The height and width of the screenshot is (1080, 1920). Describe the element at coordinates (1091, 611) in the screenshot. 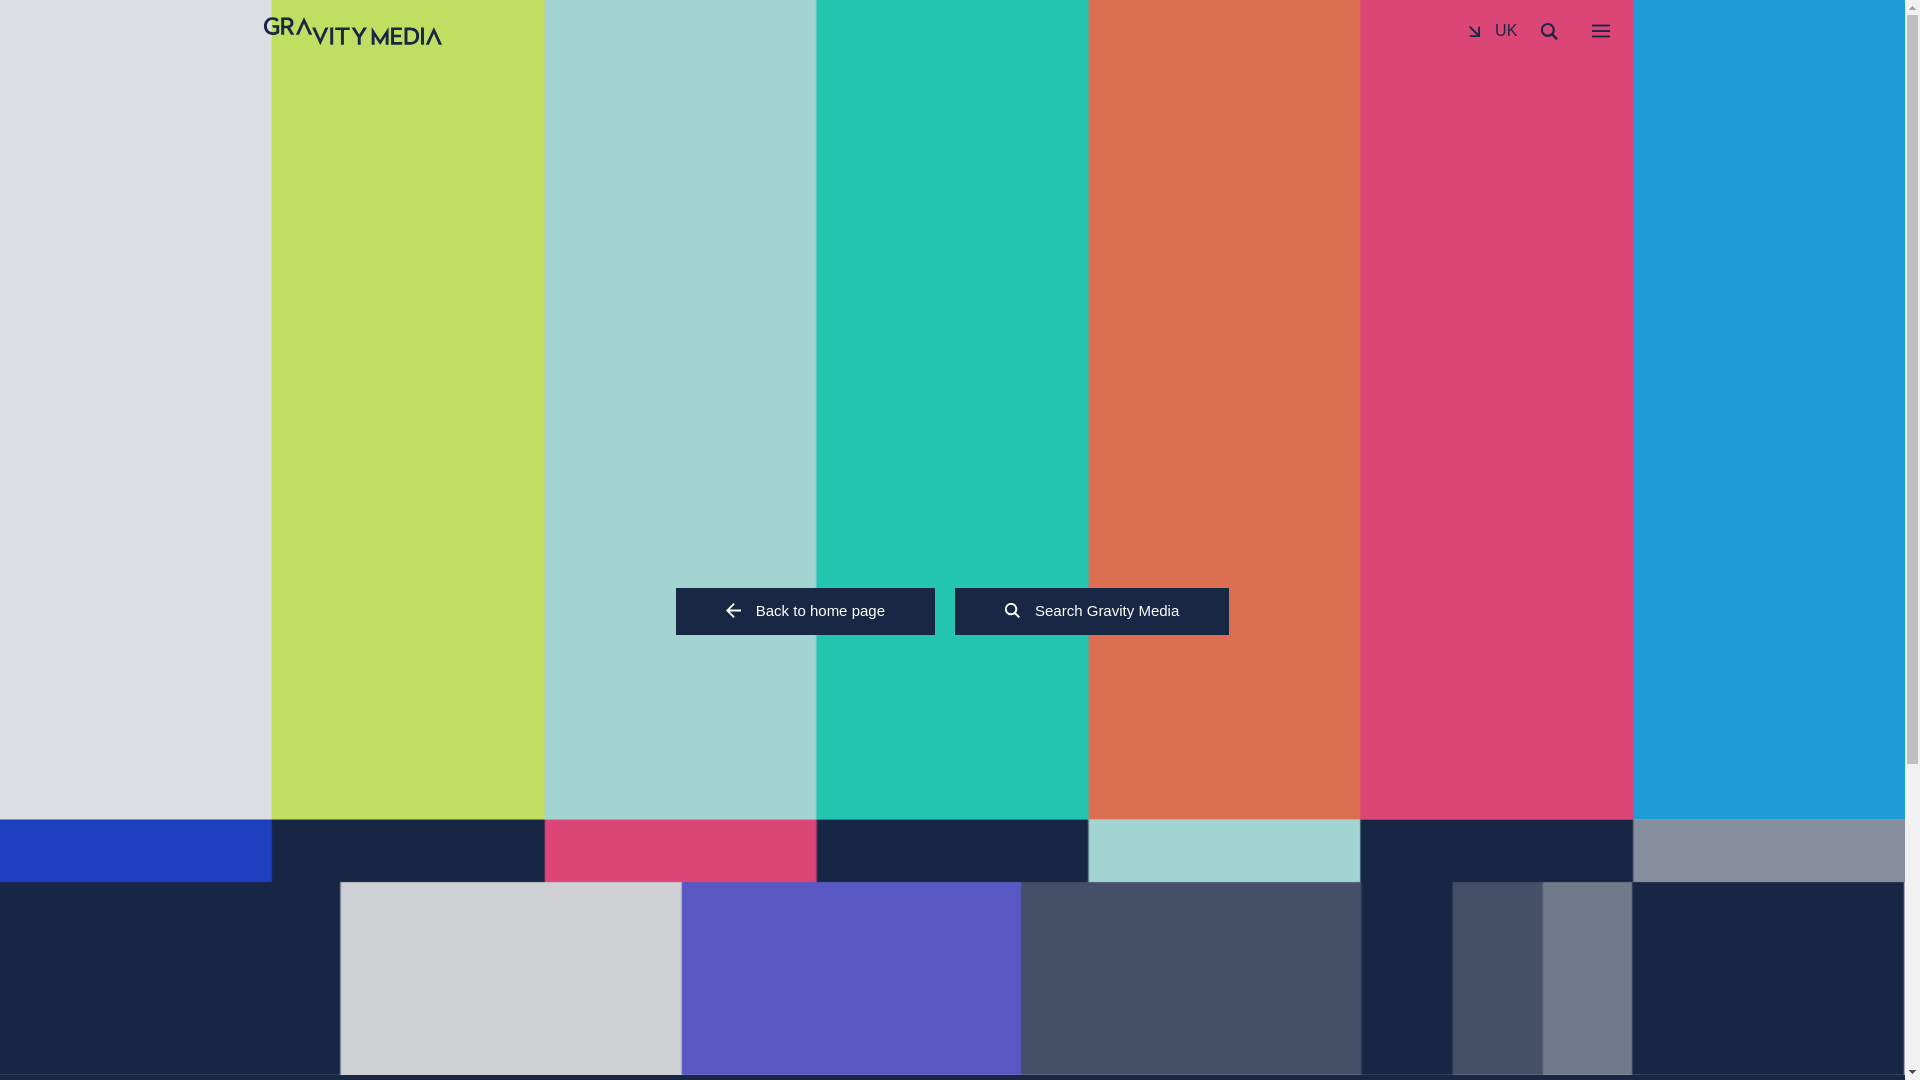

I see `Search Gravity Media` at that location.